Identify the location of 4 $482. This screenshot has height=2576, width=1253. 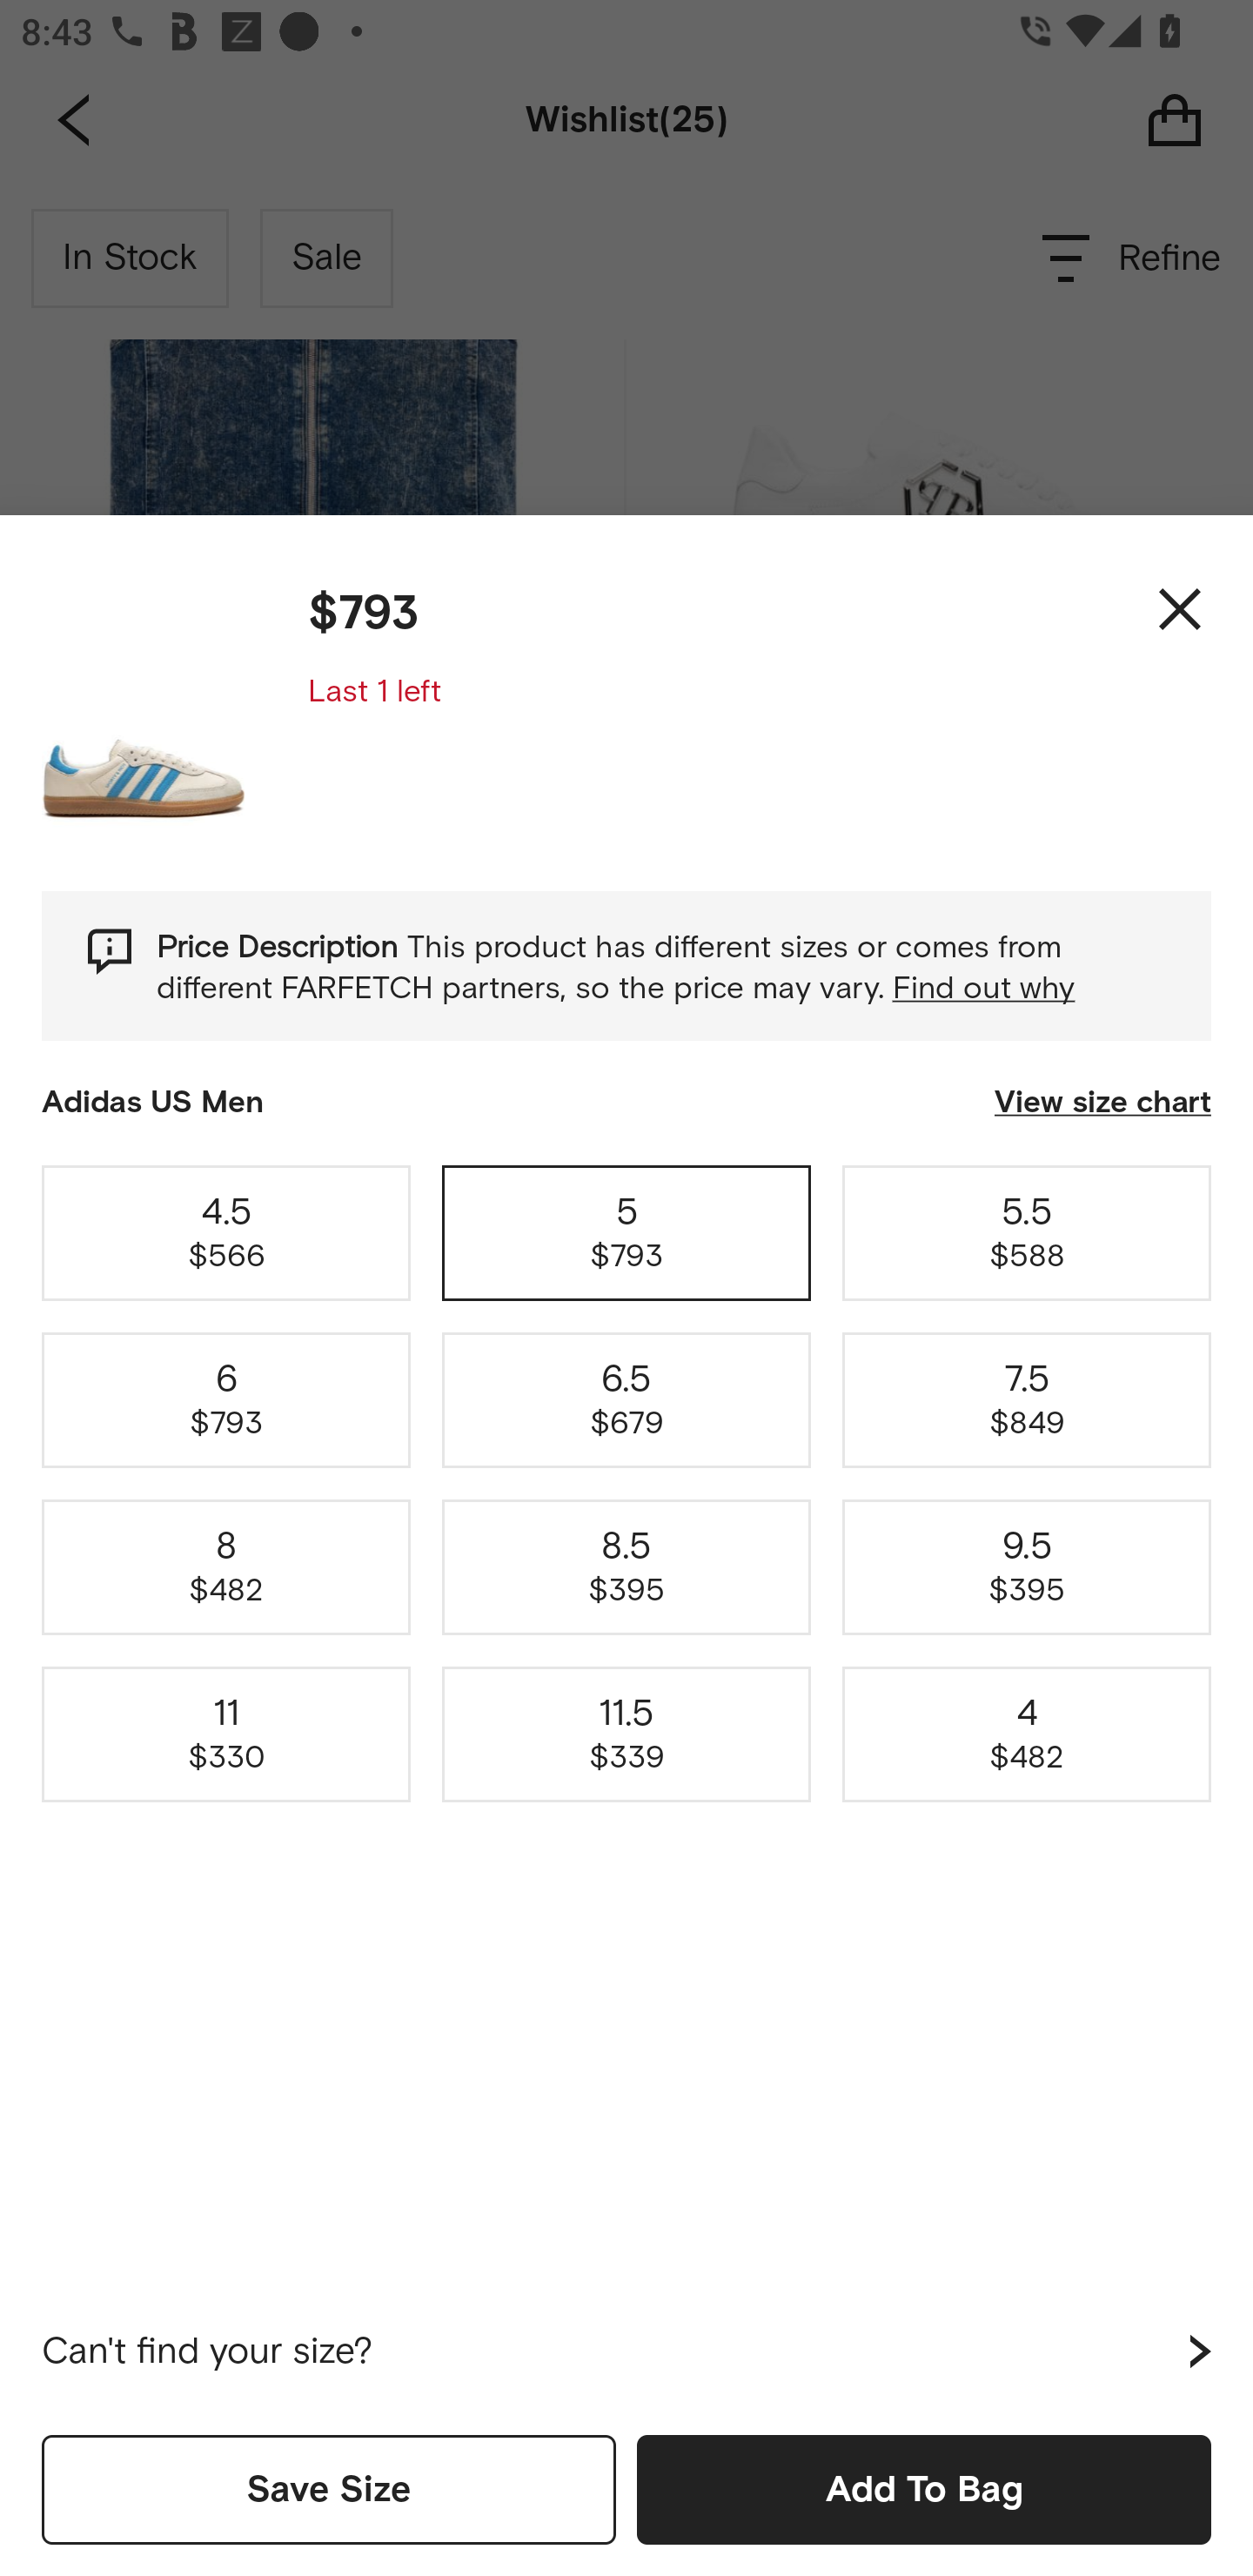
(1027, 1735).